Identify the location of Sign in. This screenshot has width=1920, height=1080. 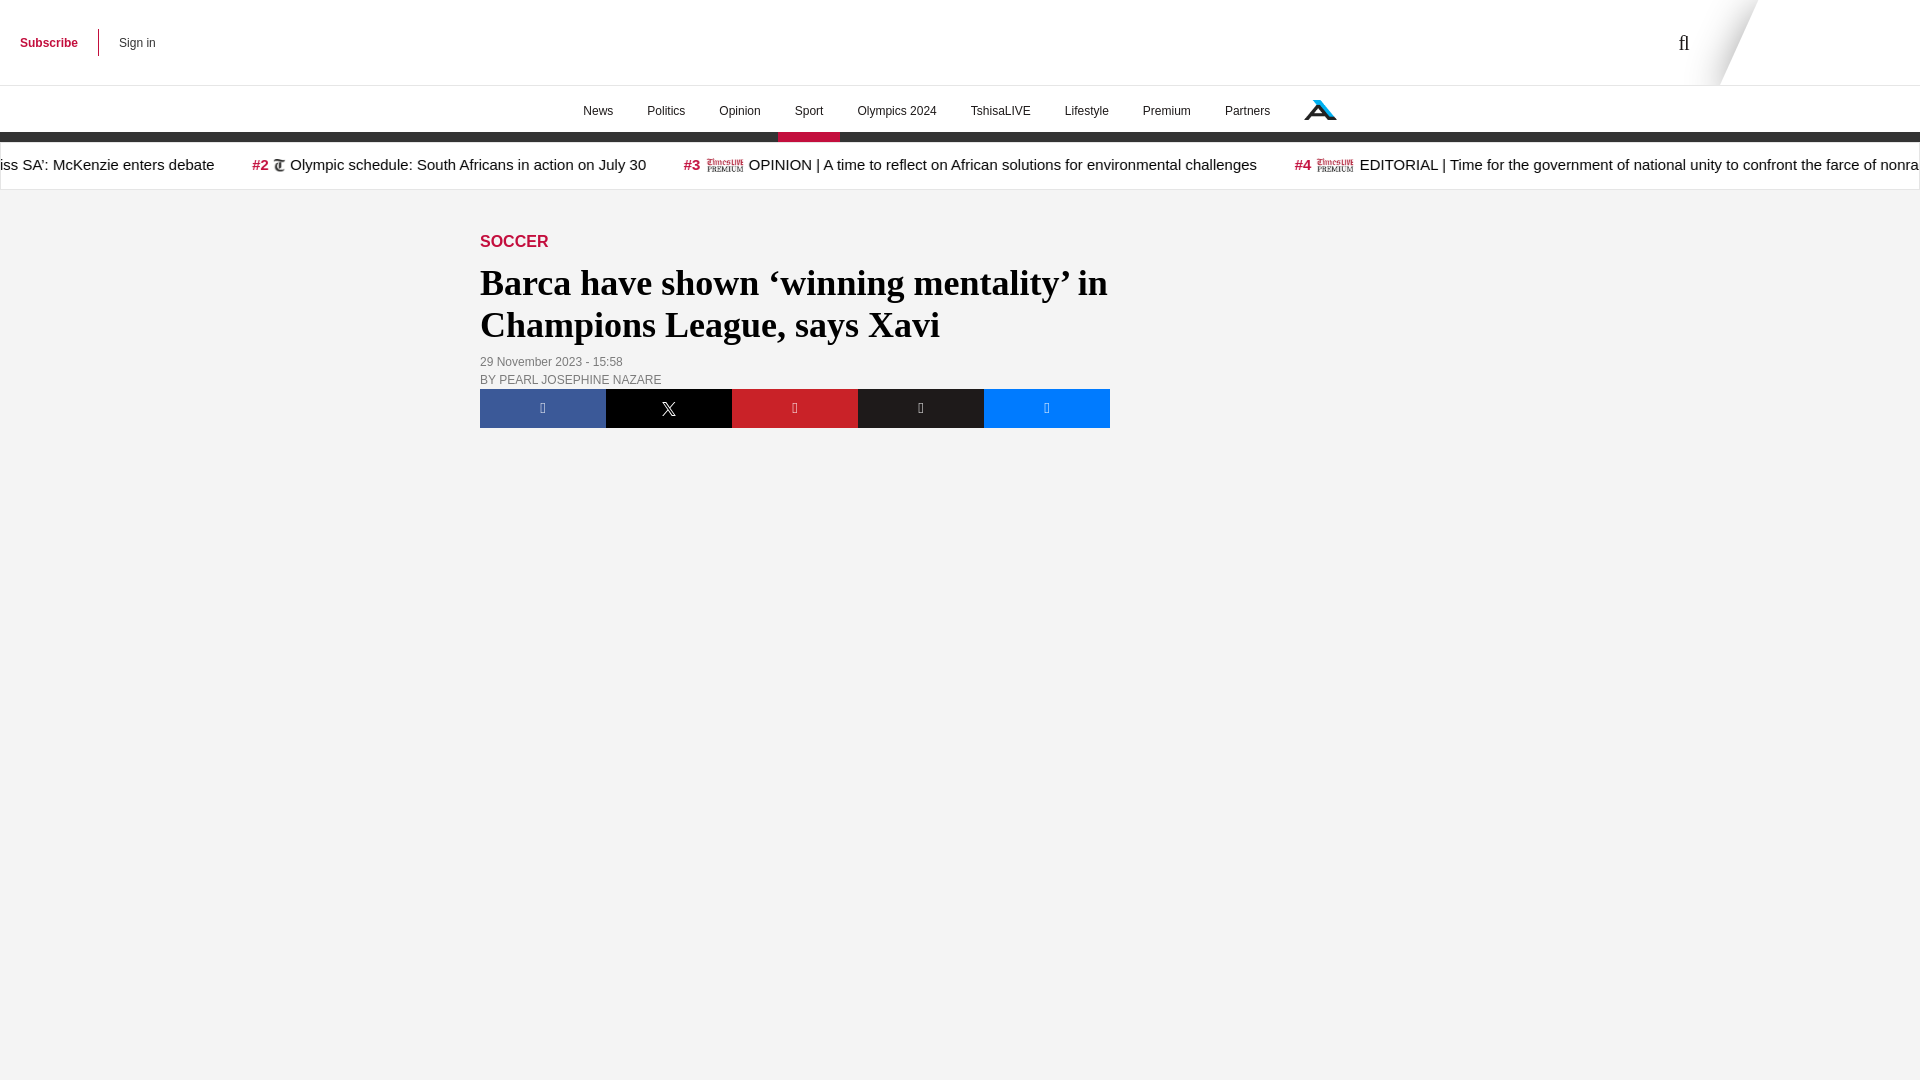
(137, 42).